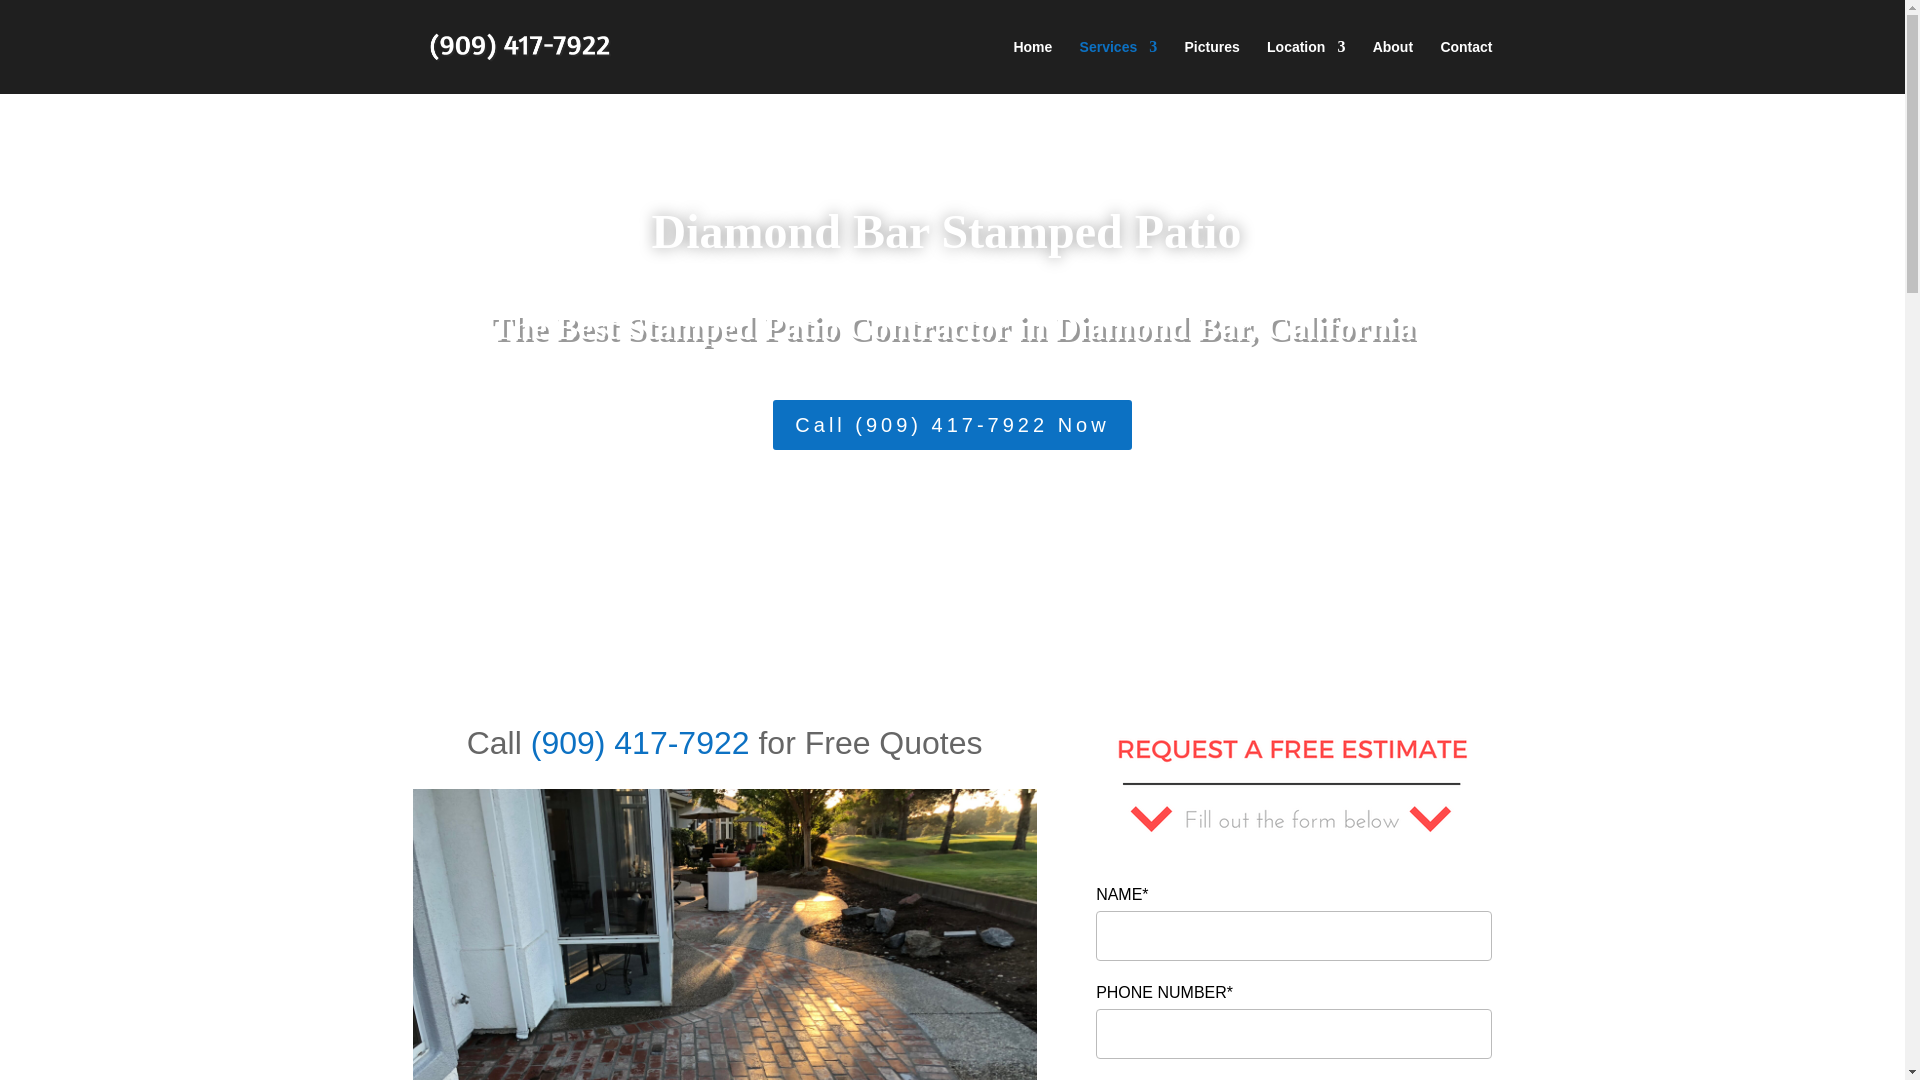 This screenshot has width=1920, height=1080. Describe the element at coordinates (1118, 66) in the screenshot. I see `Services` at that location.